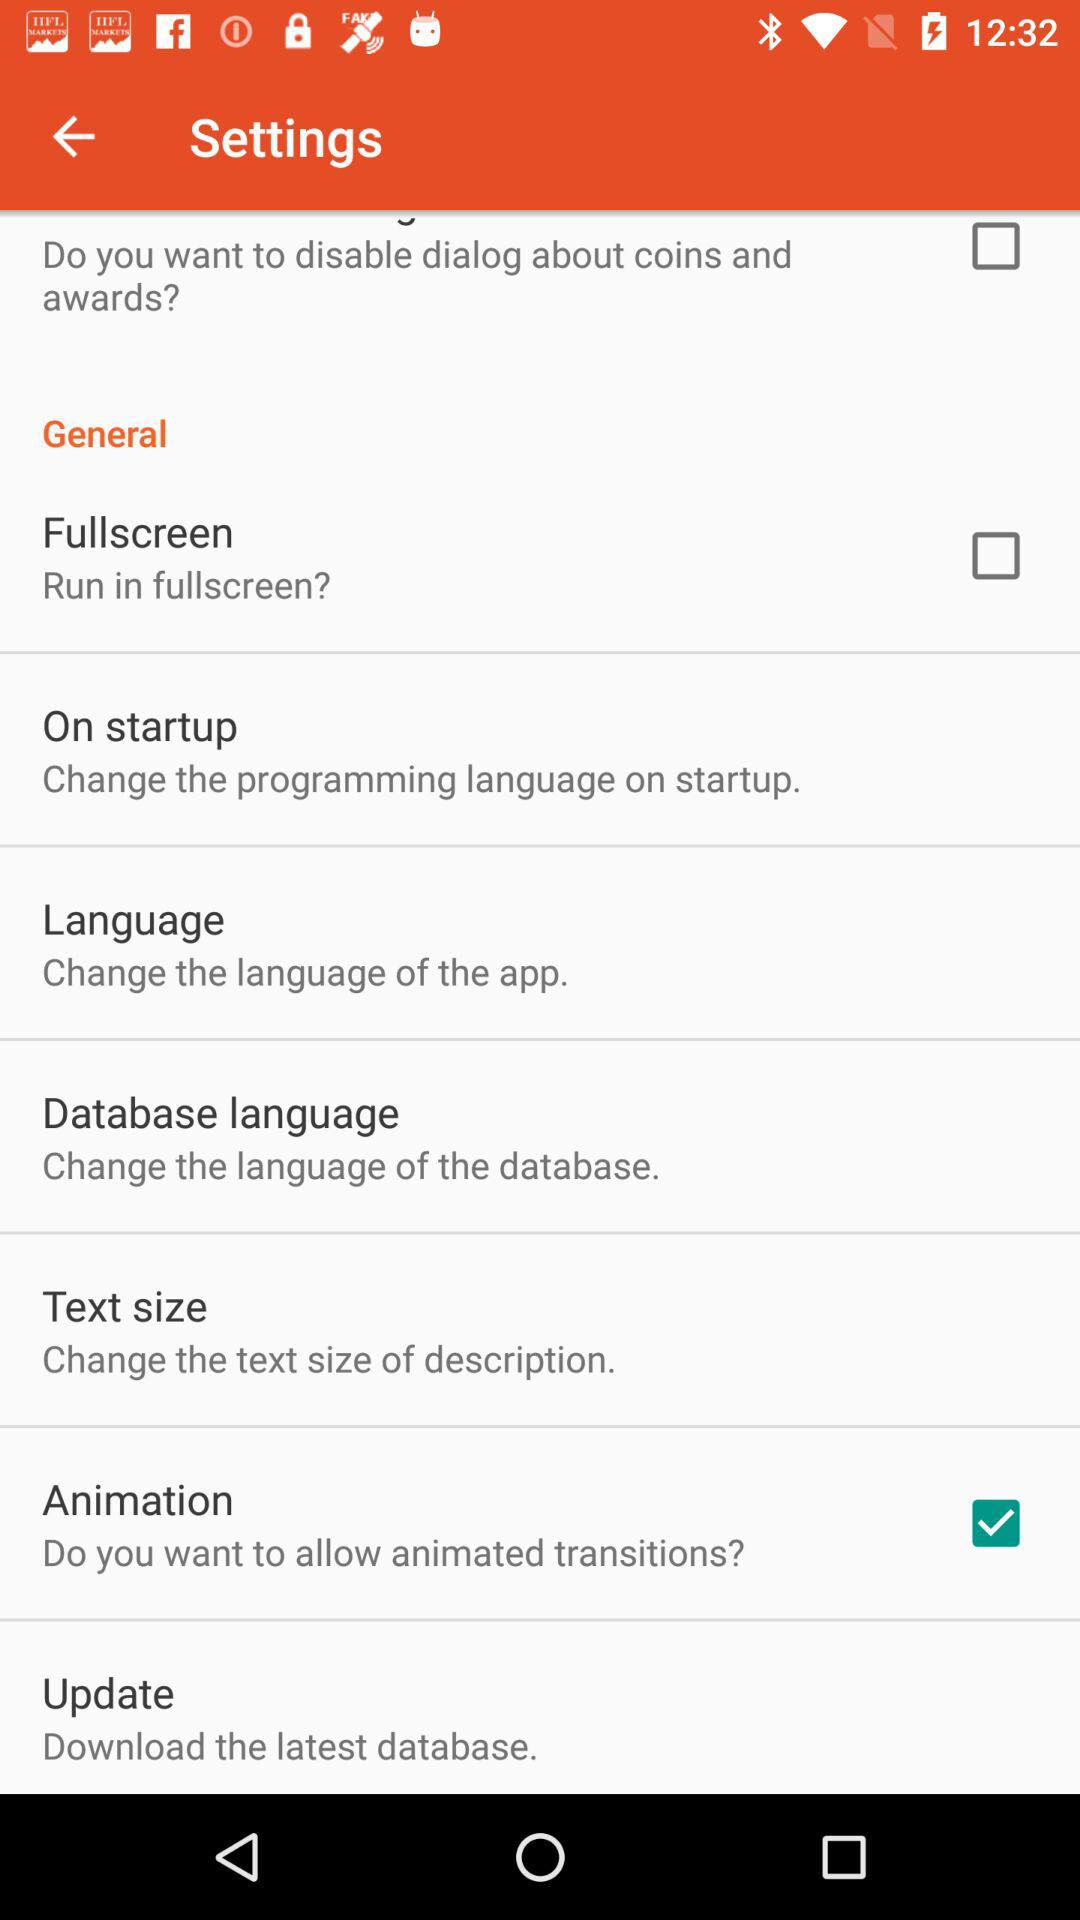 The height and width of the screenshot is (1920, 1080). Describe the element at coordinates (108, 1692) in the screenshot. I see `choose the item above download the latest item` at that location.